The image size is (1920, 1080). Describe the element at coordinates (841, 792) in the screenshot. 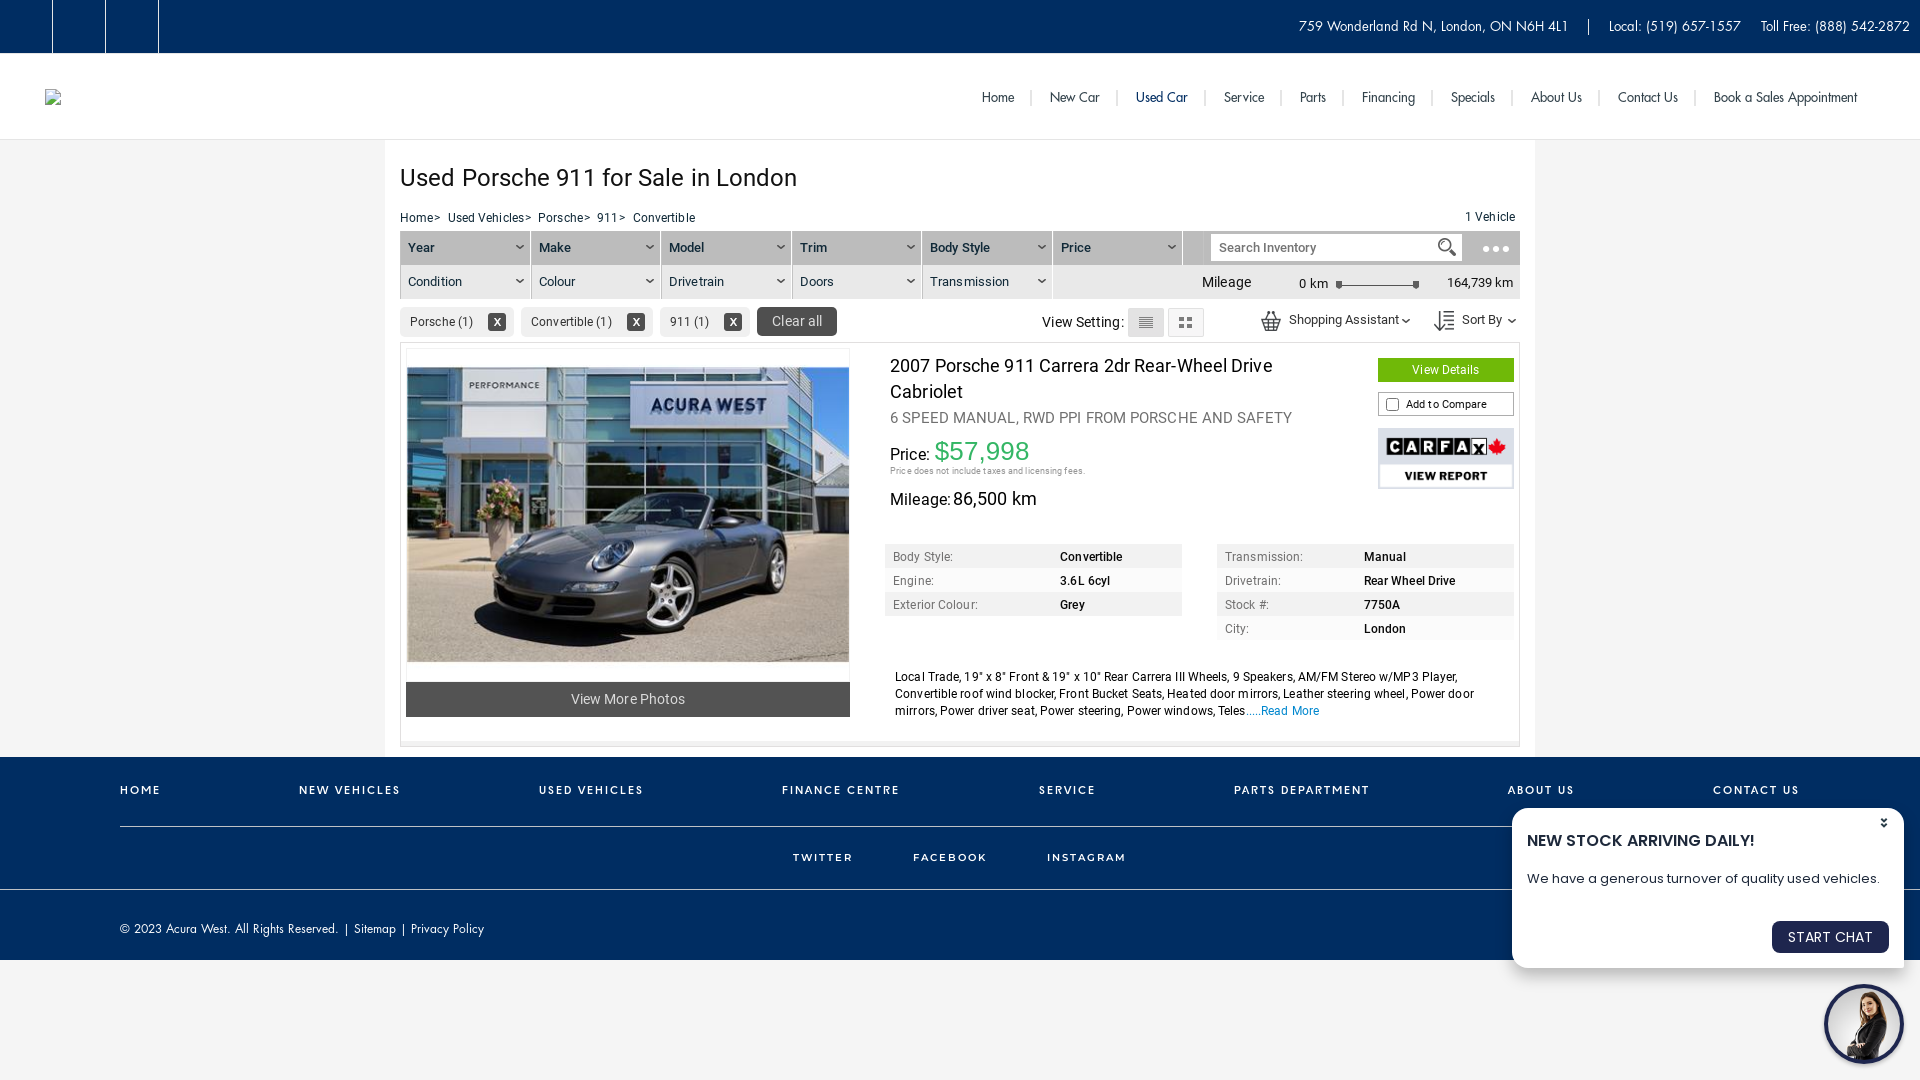

I see `FINANCE CENTRE` at that location.